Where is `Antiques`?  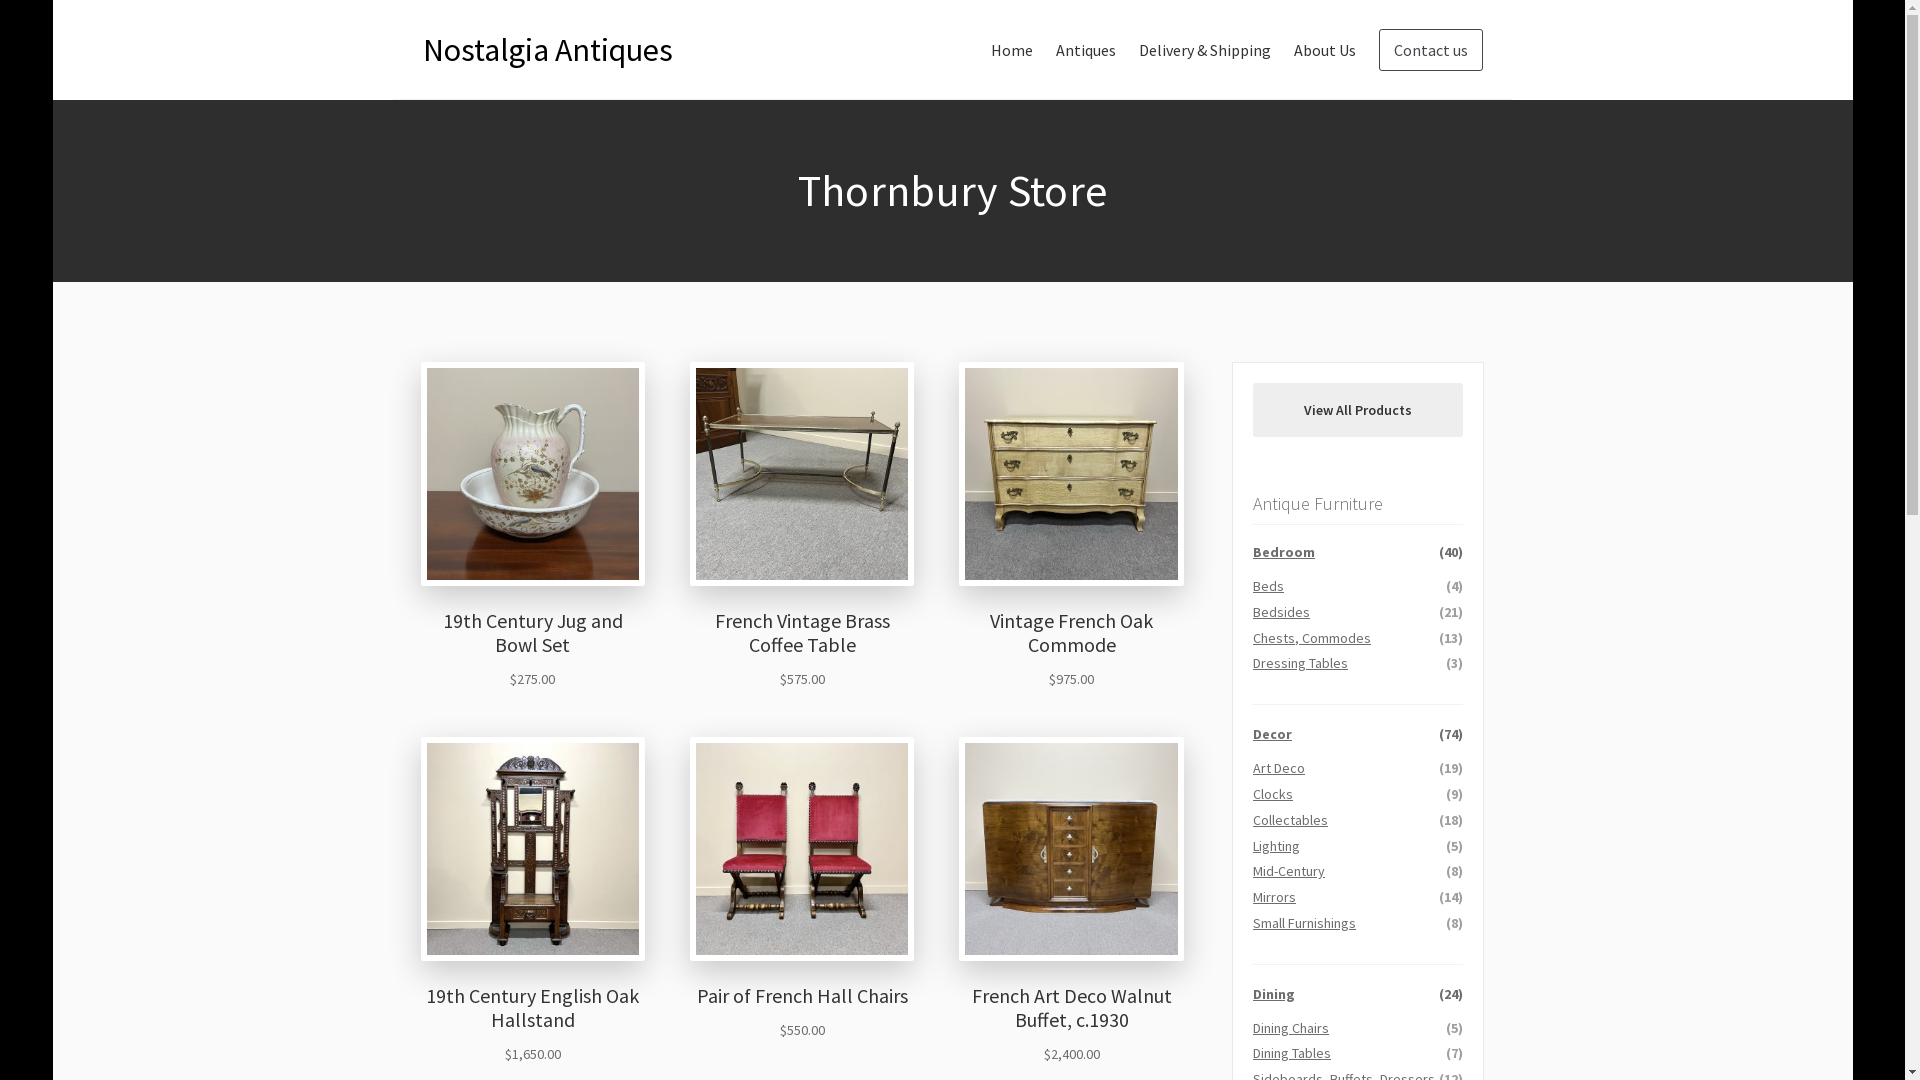
Antiques is located at coordinates (1086, 50).